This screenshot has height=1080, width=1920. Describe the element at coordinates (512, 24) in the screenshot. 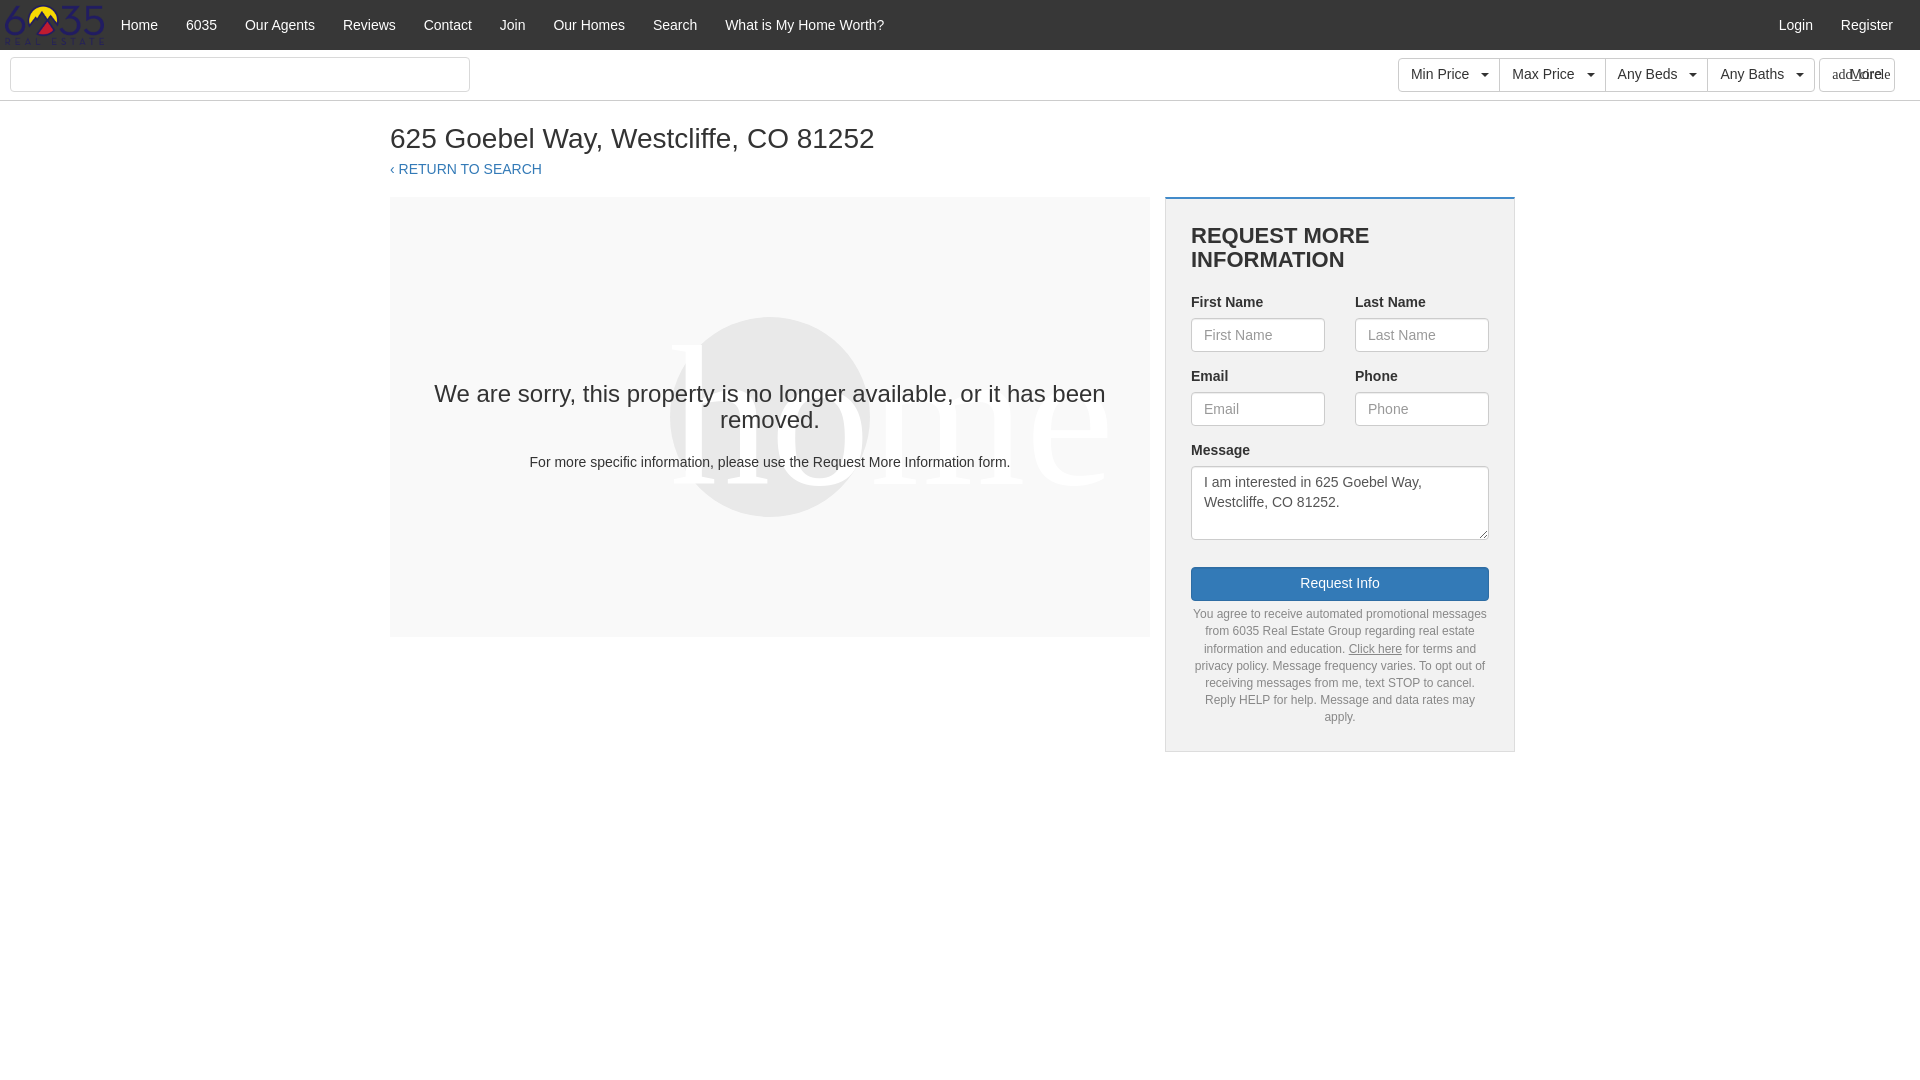

I see `Join` at that location.